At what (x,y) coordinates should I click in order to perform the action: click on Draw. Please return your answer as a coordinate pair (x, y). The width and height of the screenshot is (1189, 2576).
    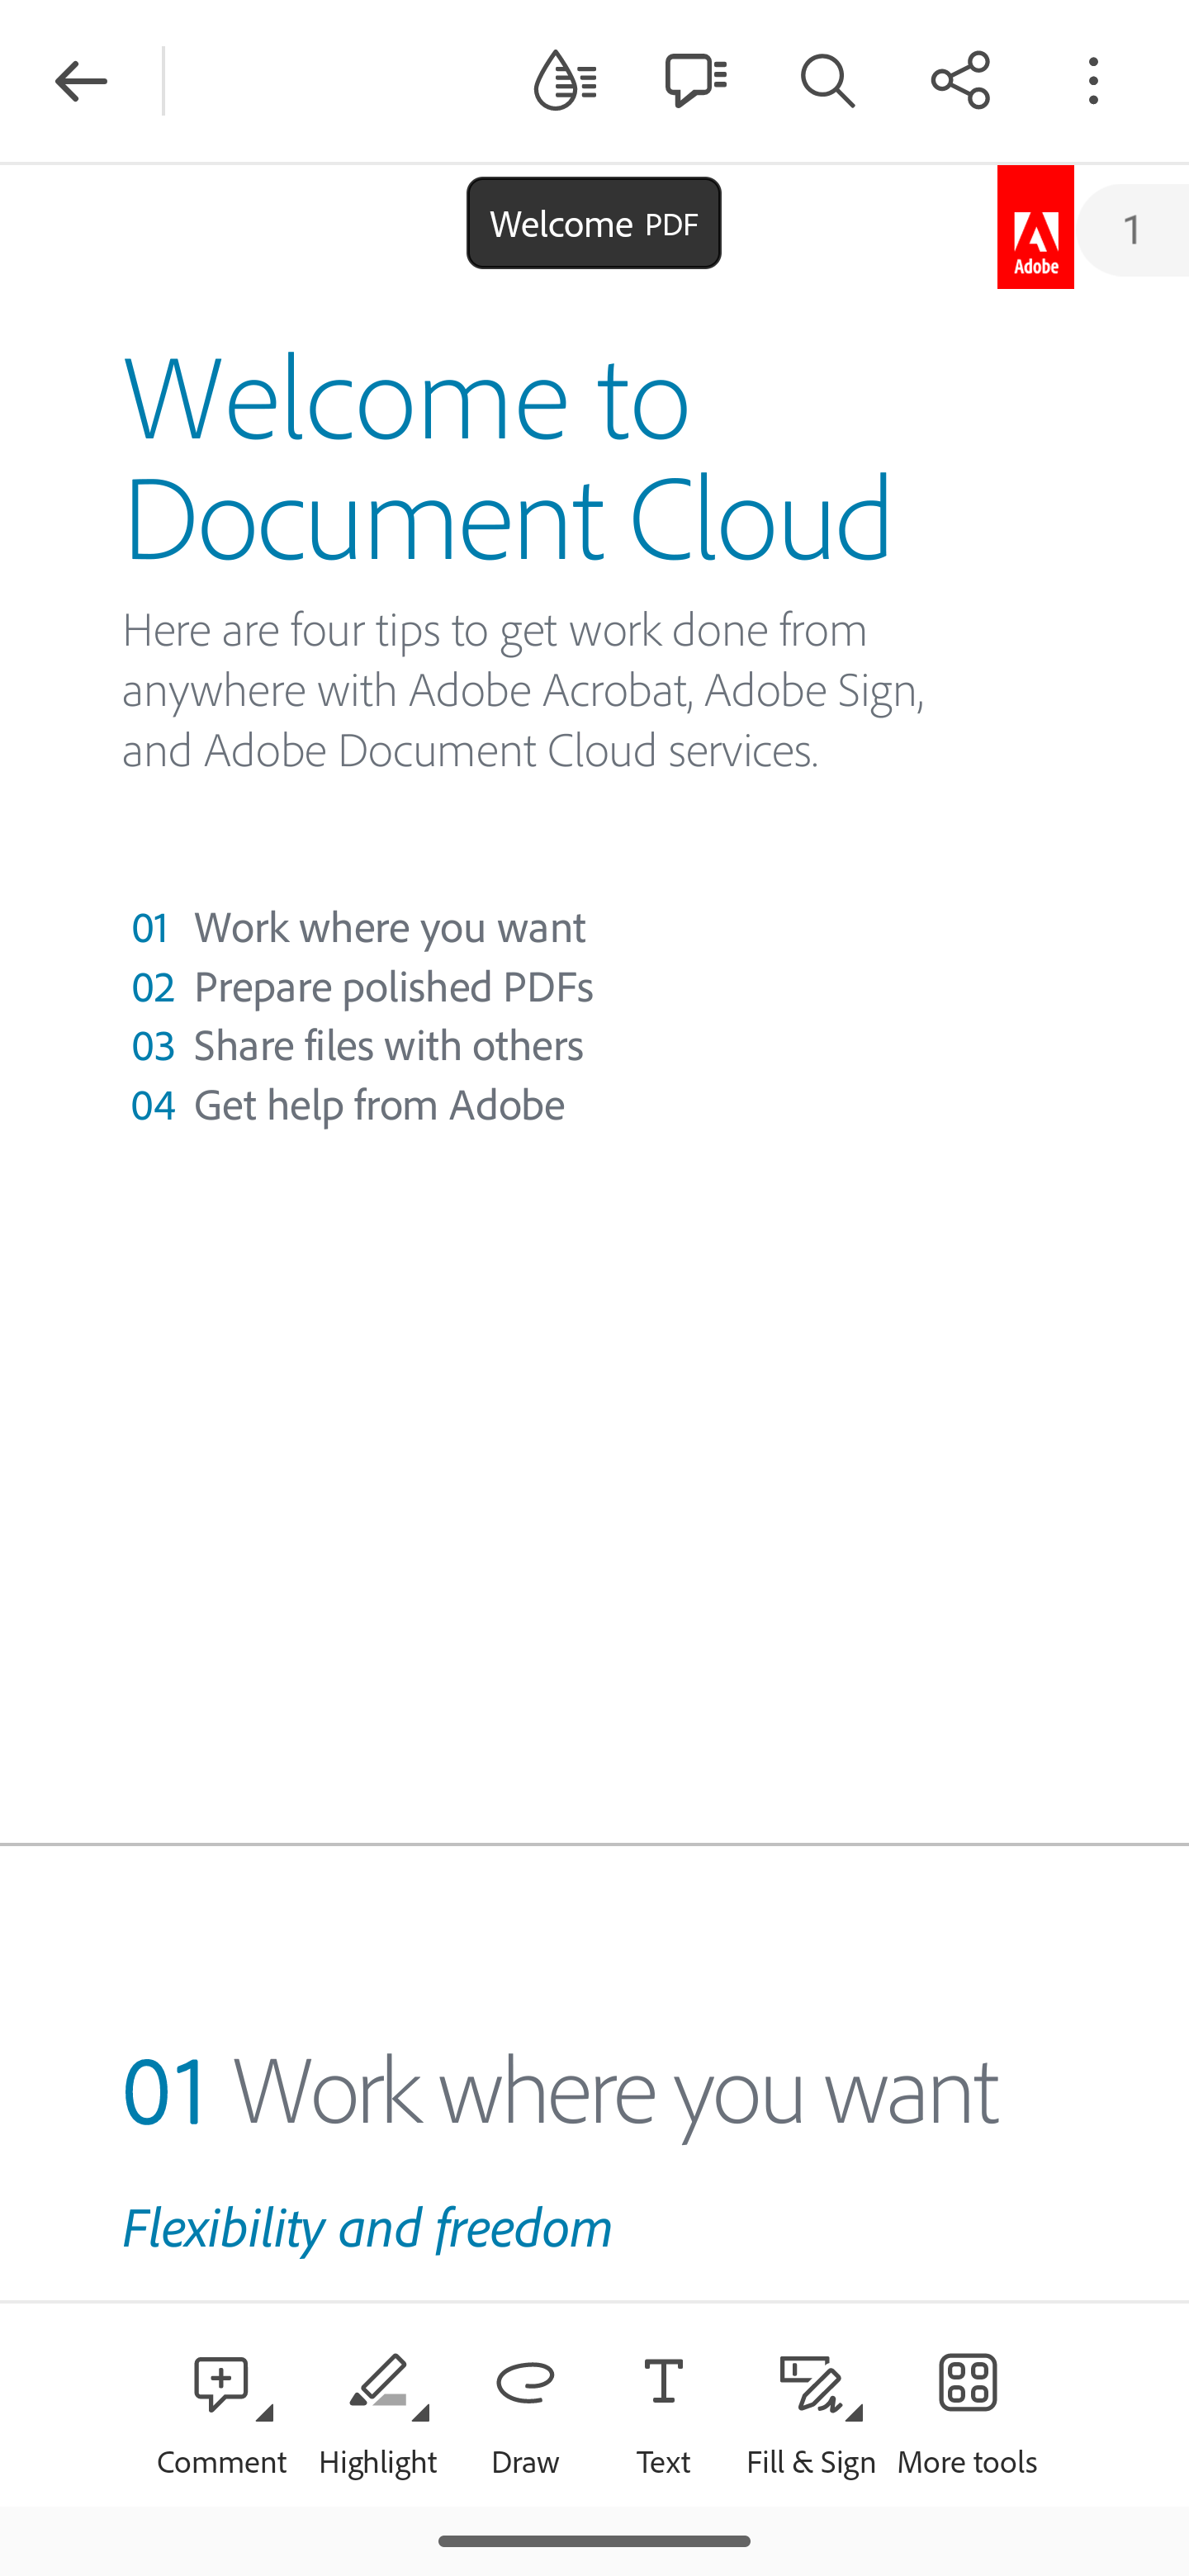
    Looking at the image, I should click on (525, 2404).